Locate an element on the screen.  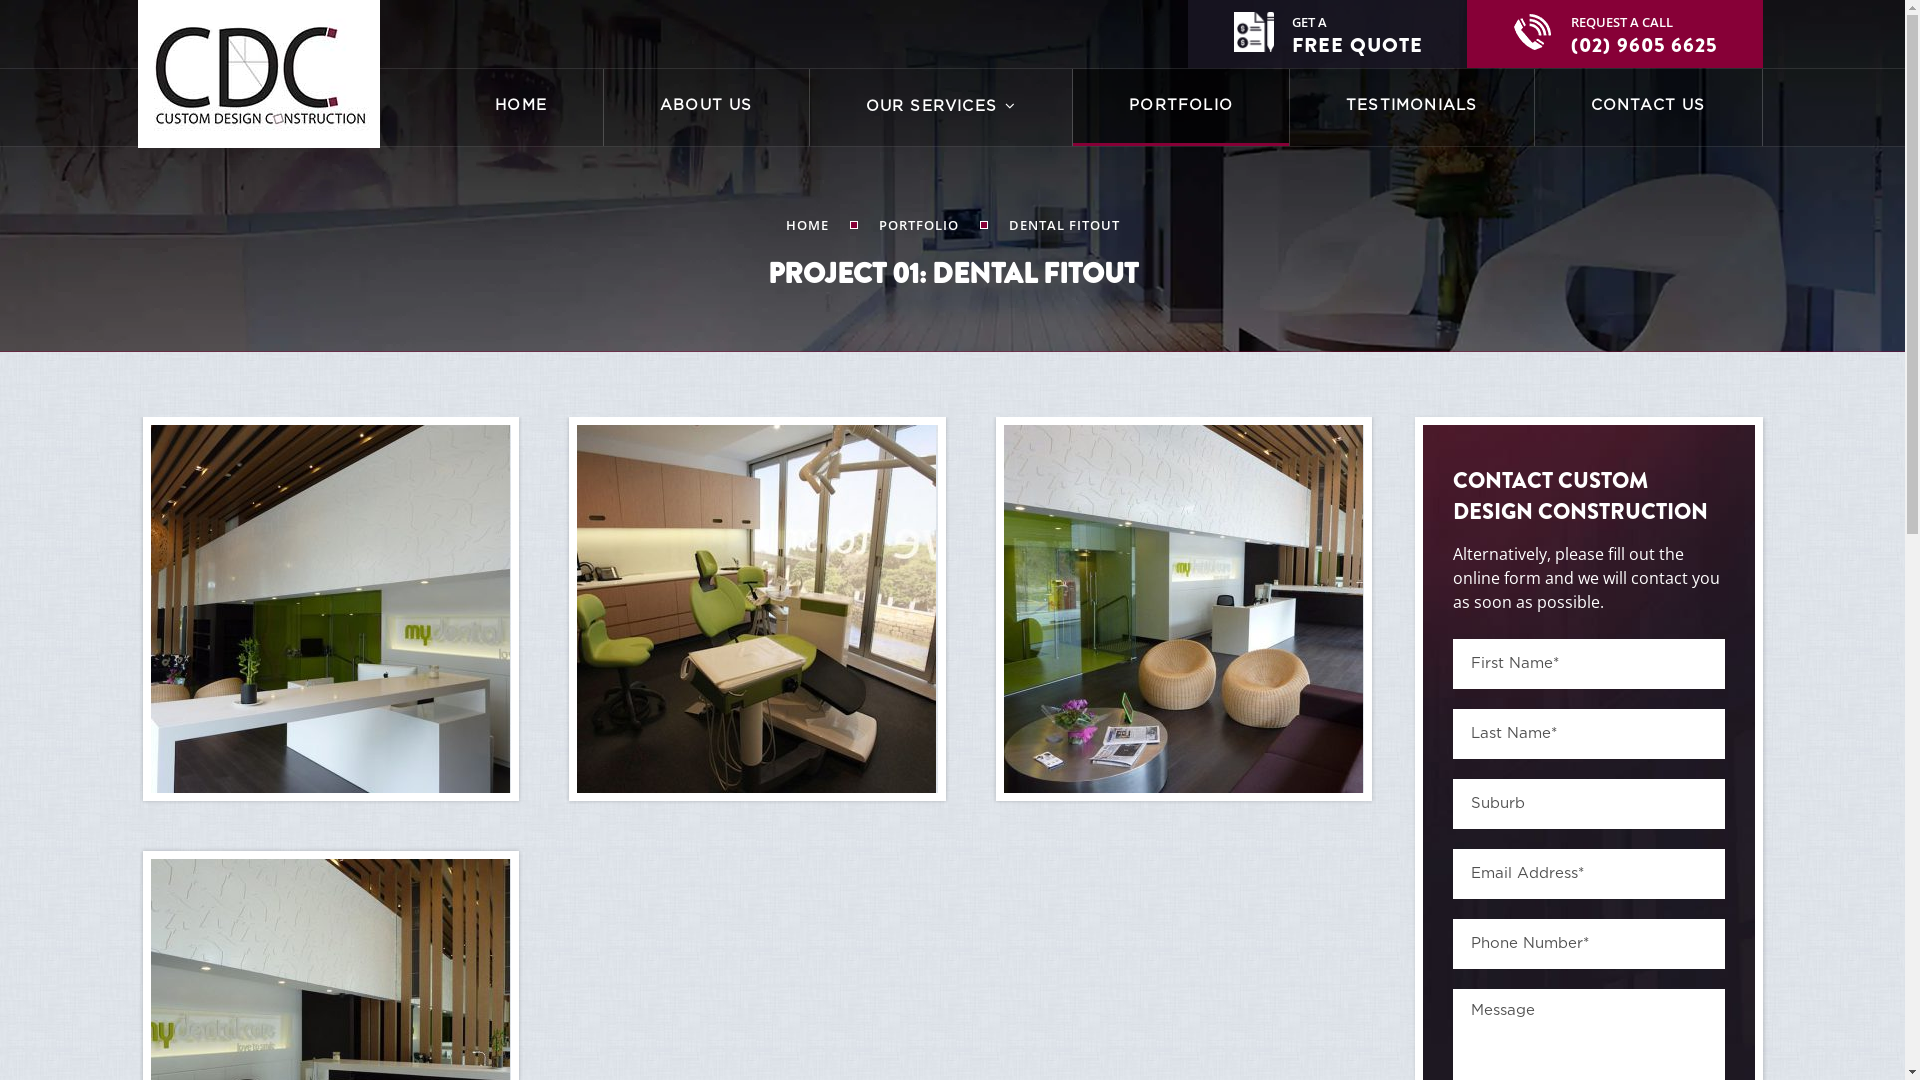
HOME is located at coordinates (521, 108).